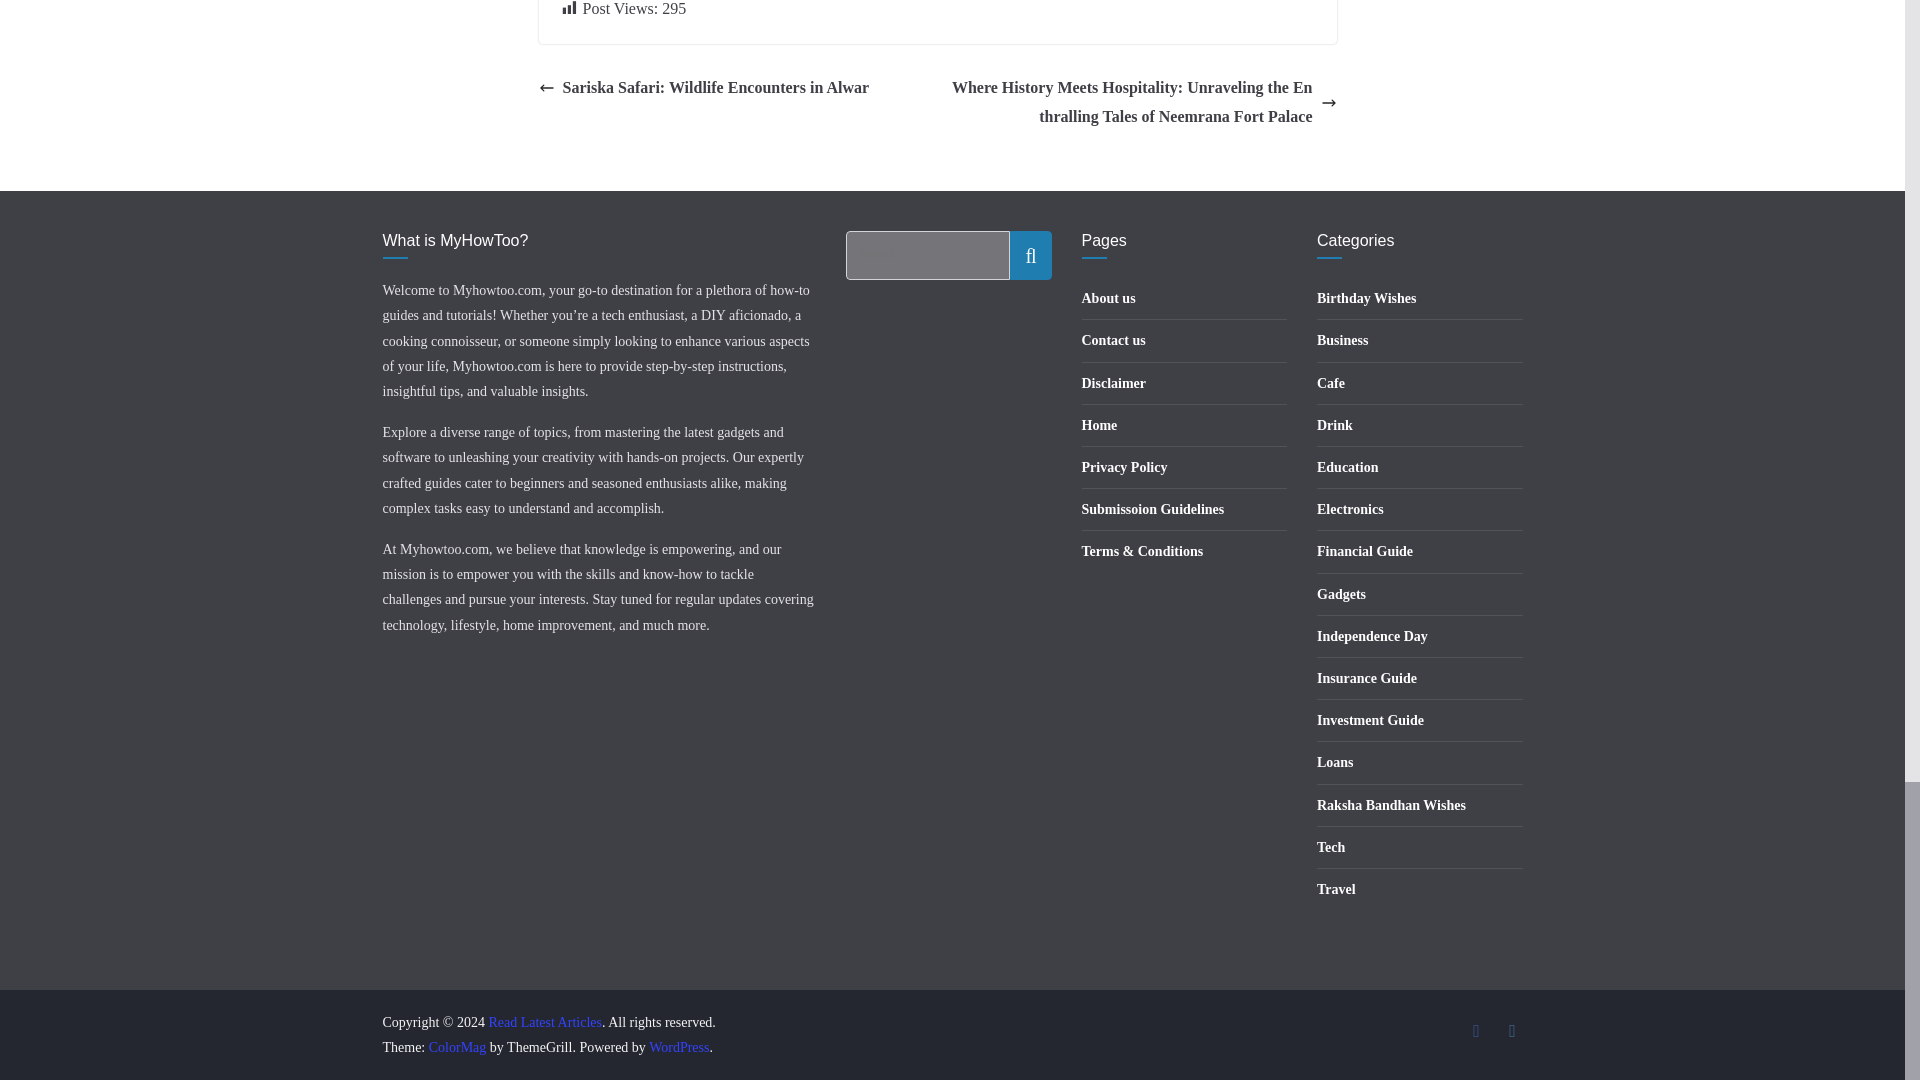  I want to click on WordPress, so click(678, 1048).